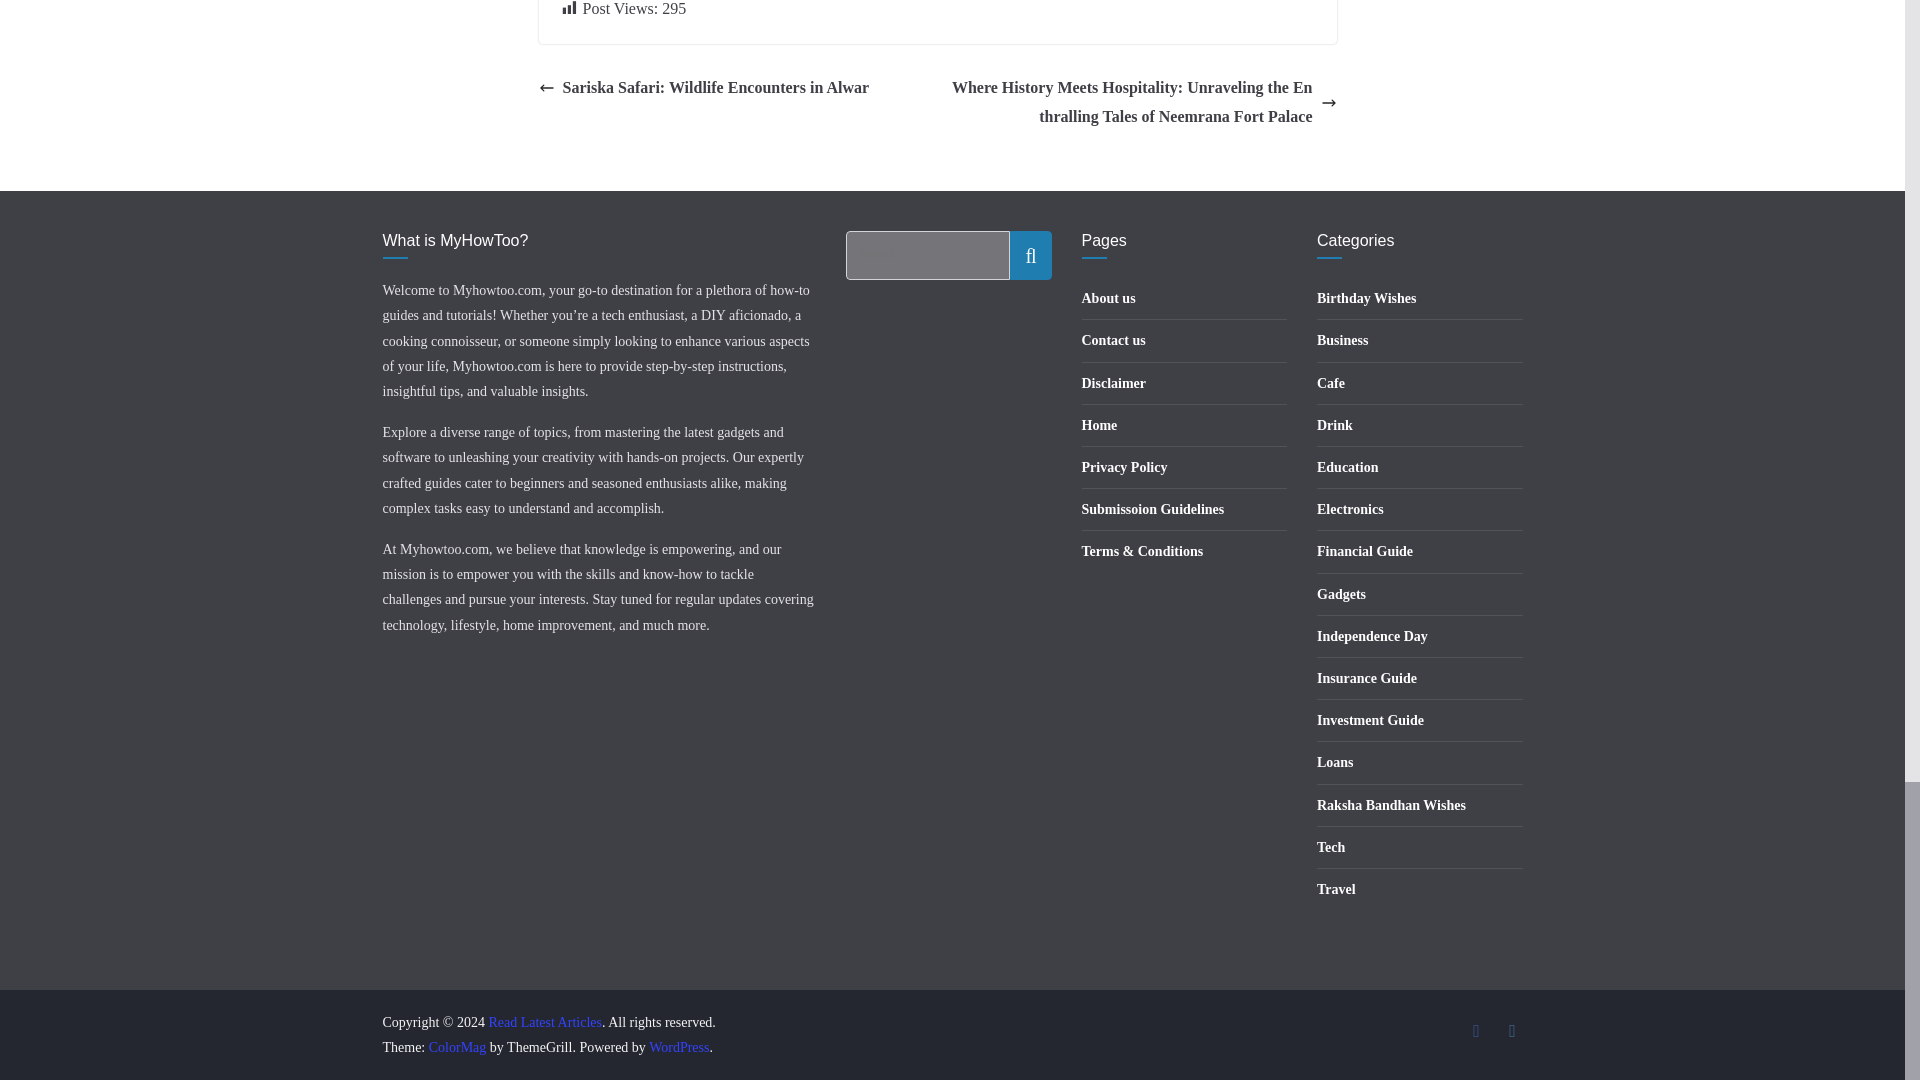  I want to click on WordPress, so click(678, 1048).